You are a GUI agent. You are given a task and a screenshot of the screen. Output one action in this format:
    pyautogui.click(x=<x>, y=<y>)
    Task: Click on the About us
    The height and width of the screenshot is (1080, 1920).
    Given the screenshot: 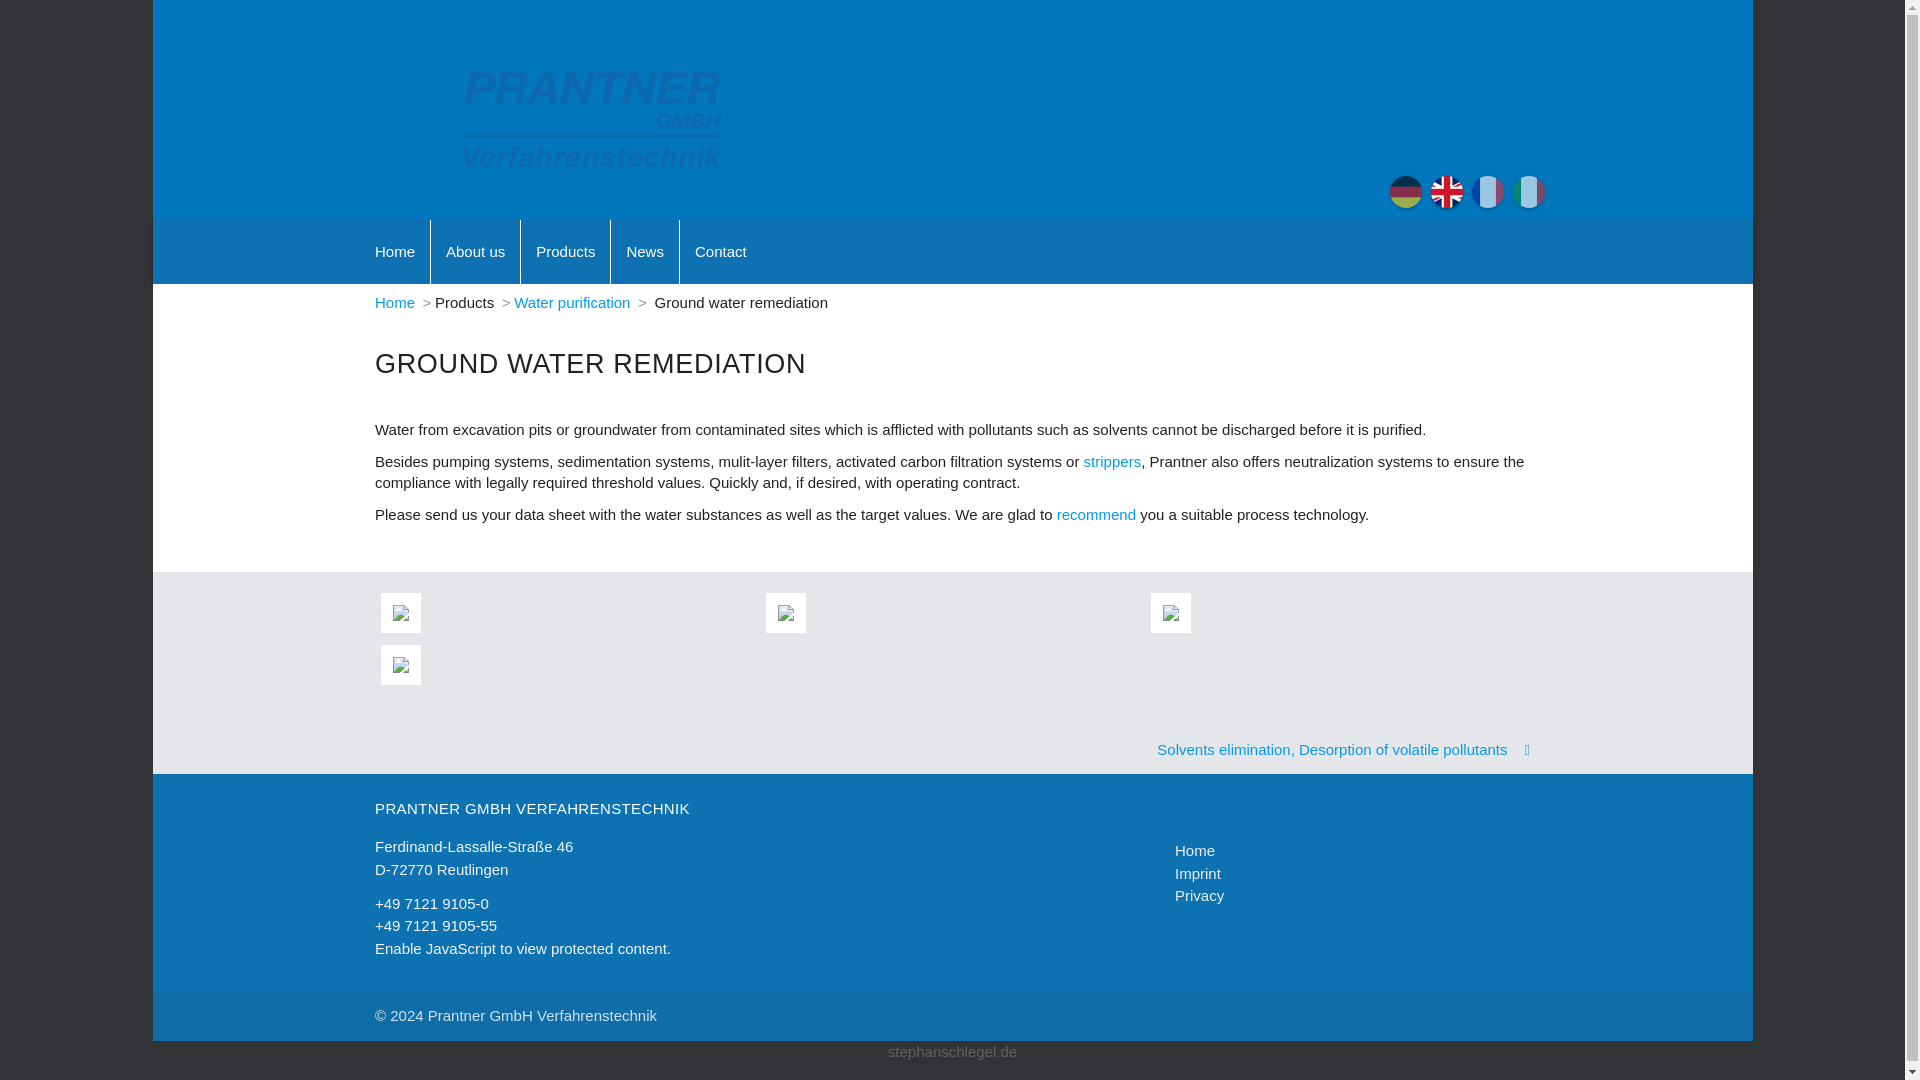 What is the action you would take?
    pyautogui.click(x=475, y=252)
    